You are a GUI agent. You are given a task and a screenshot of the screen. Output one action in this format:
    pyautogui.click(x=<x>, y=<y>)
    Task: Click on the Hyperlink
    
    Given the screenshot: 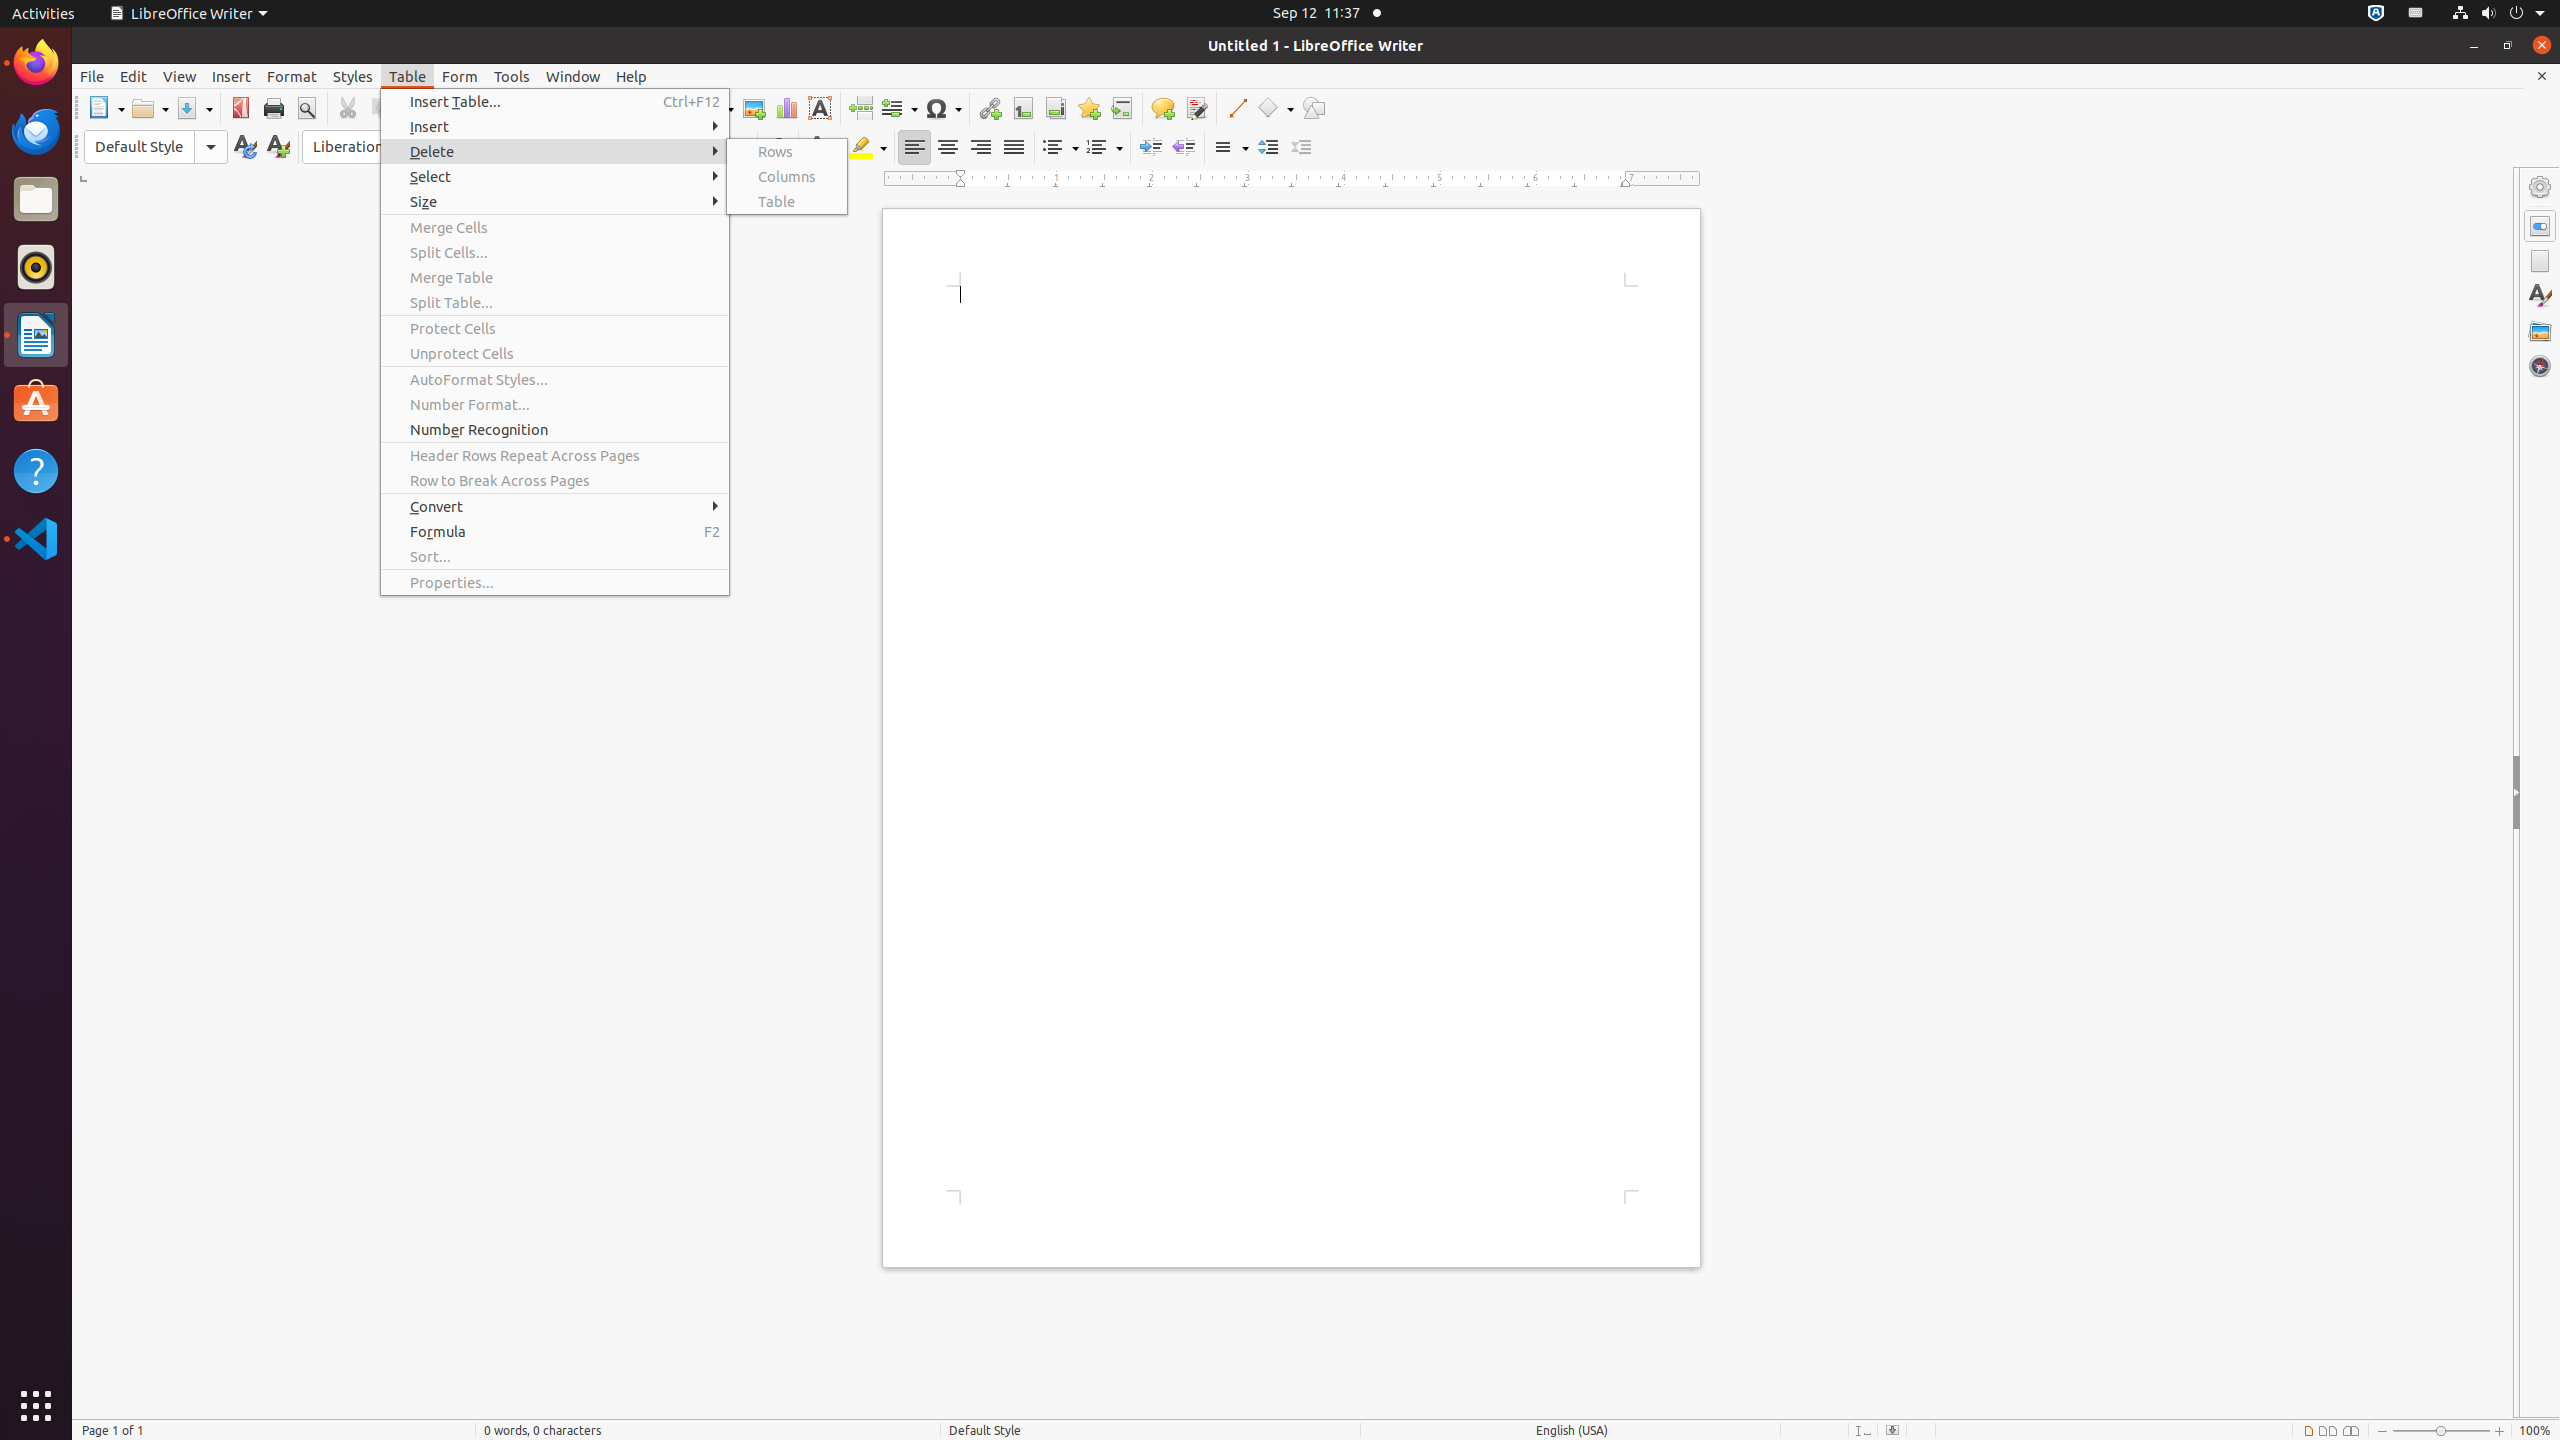 What is the action you would take?
    pyautogui.click(x=990, y=108)
    